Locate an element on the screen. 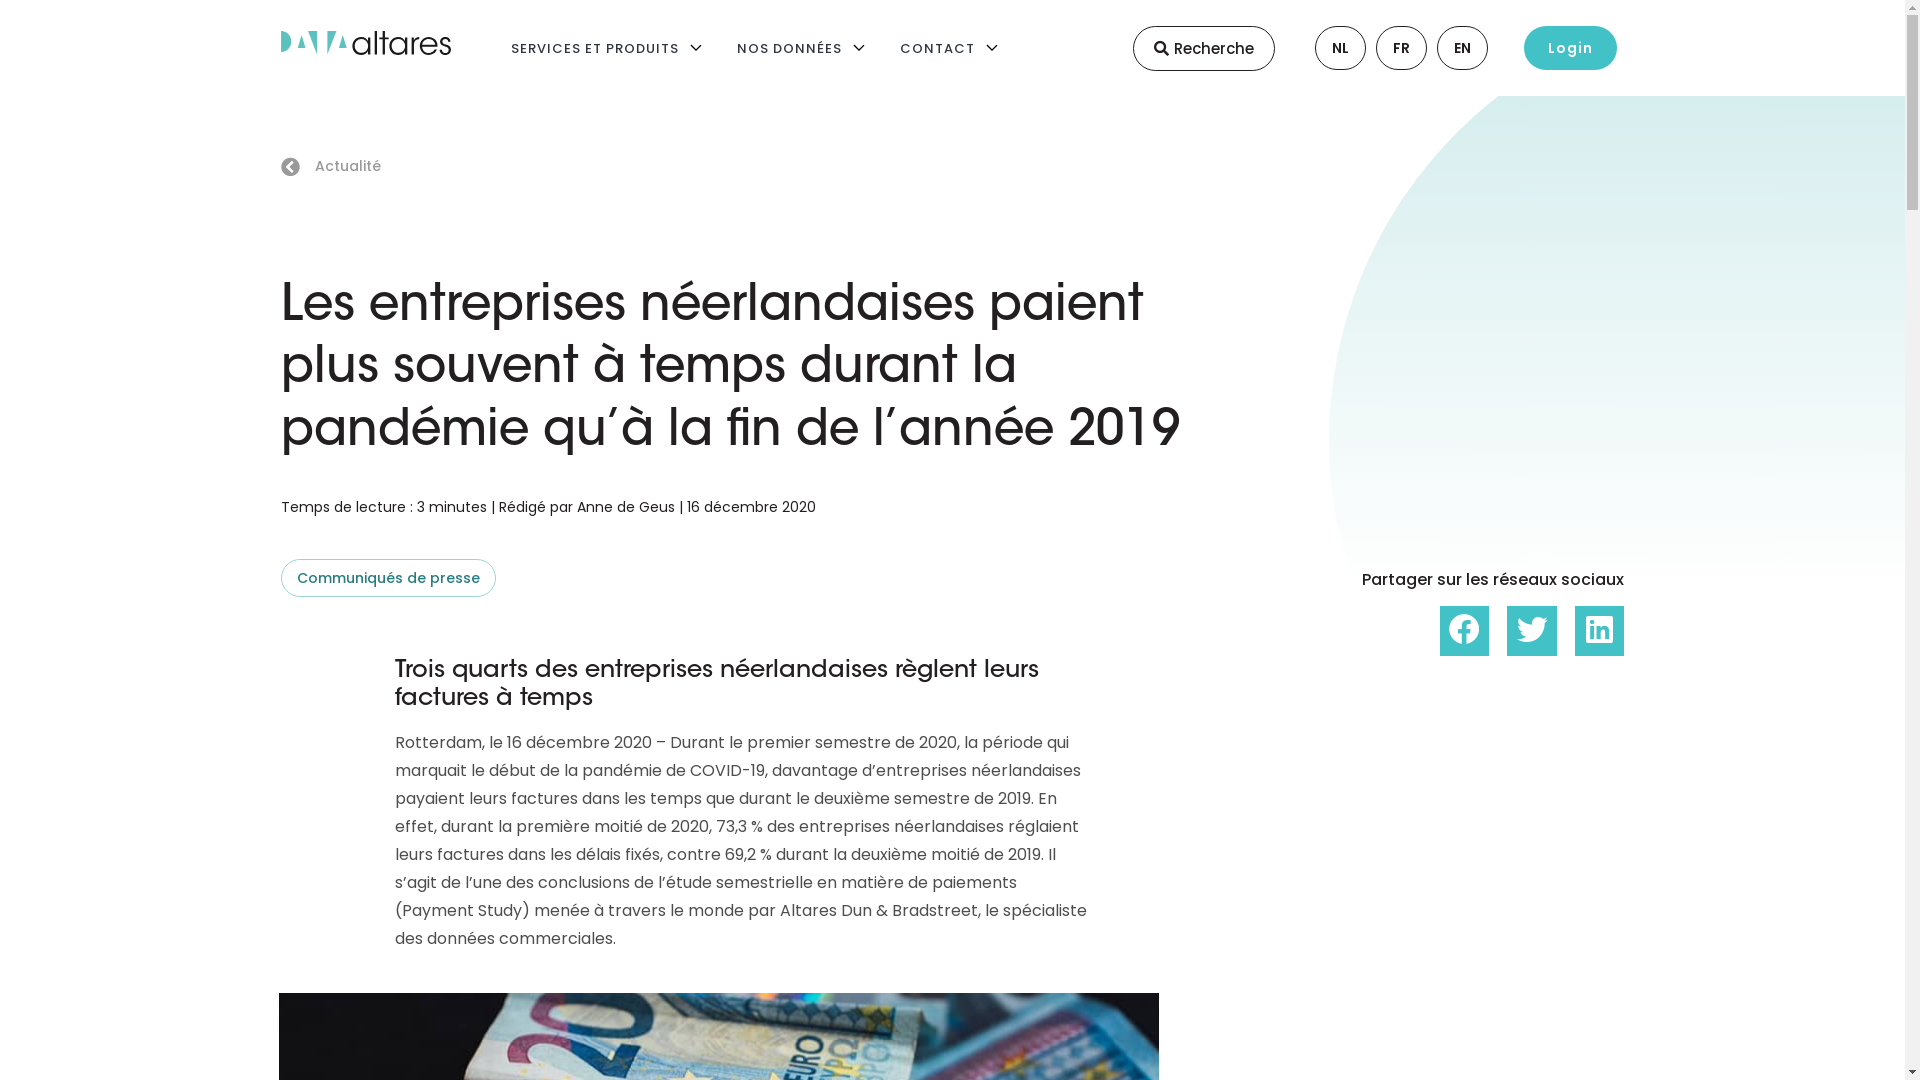 This screenshot has width=1920, height=1080. SERVICES ET PRODUITS is located at coordinates (594, 48).